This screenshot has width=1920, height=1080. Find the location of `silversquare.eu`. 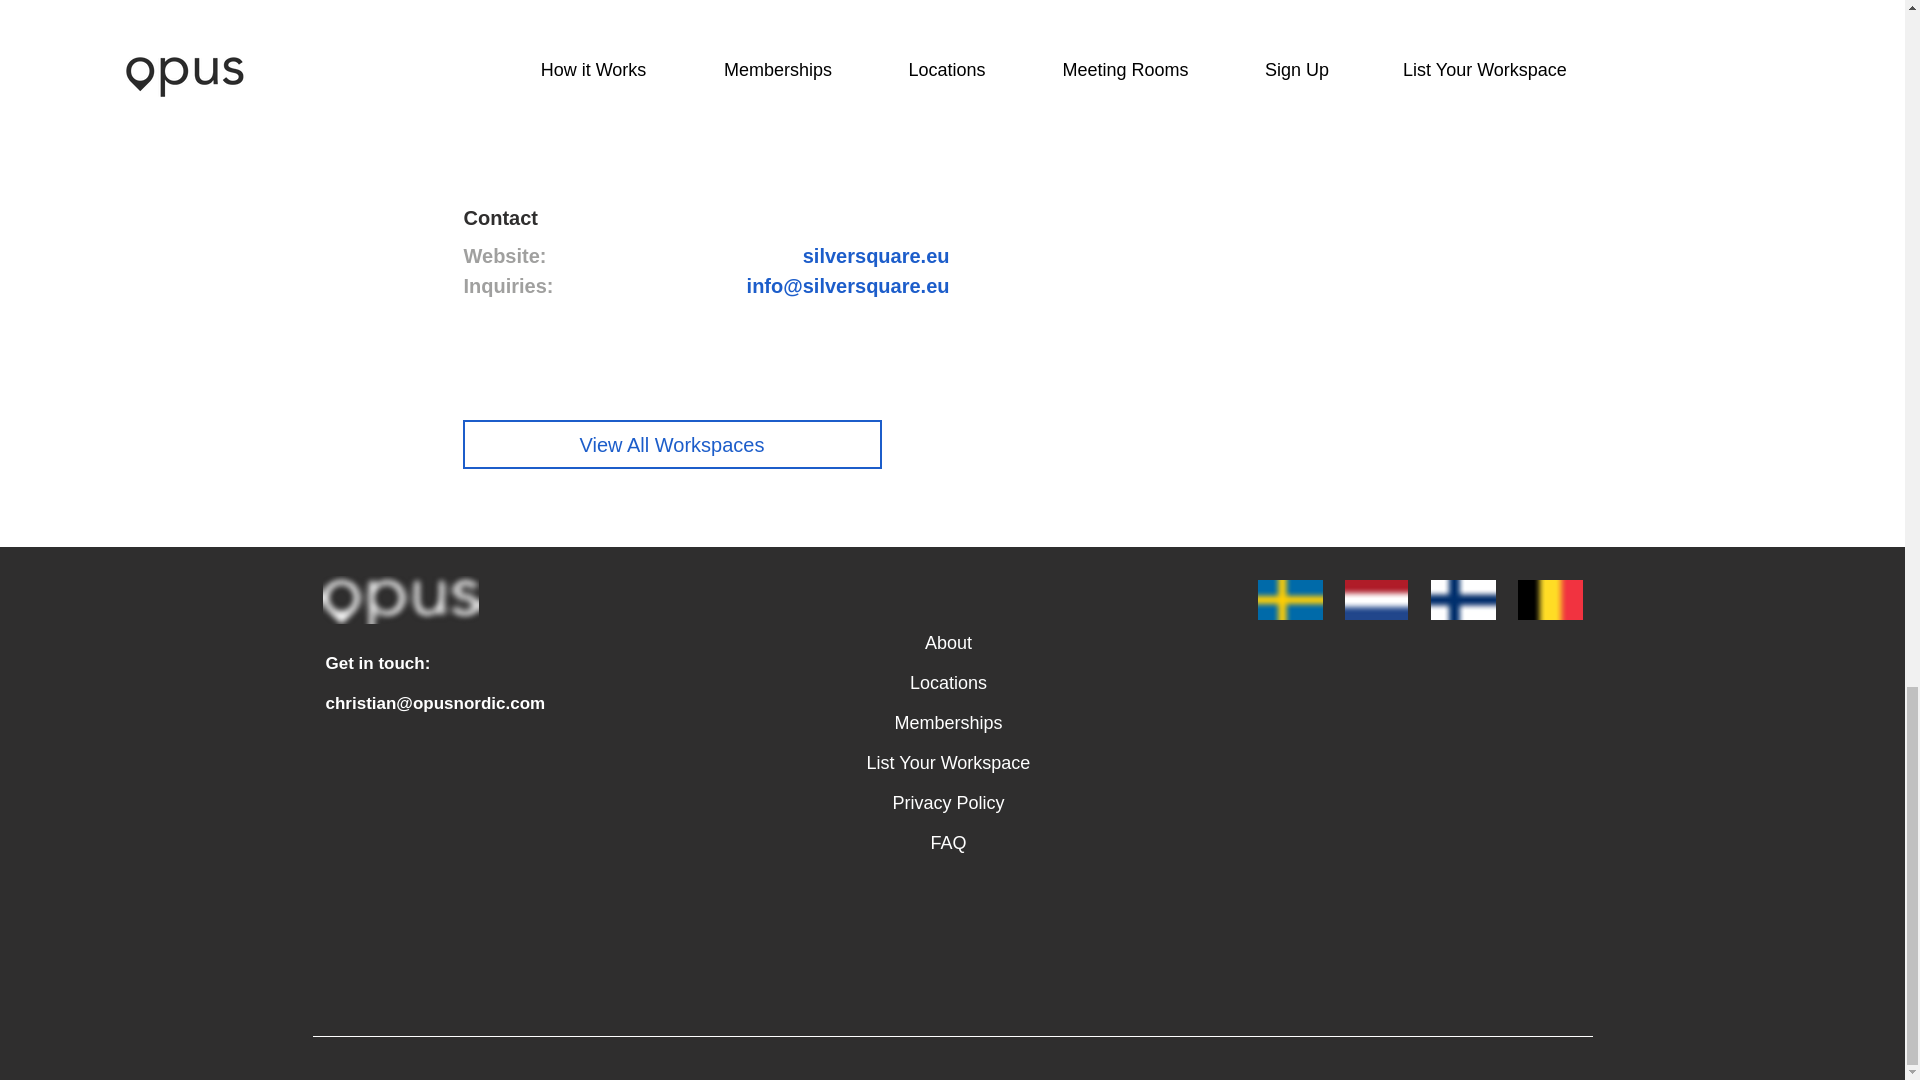

silversquare.eu is located at coordinates (876, 256).